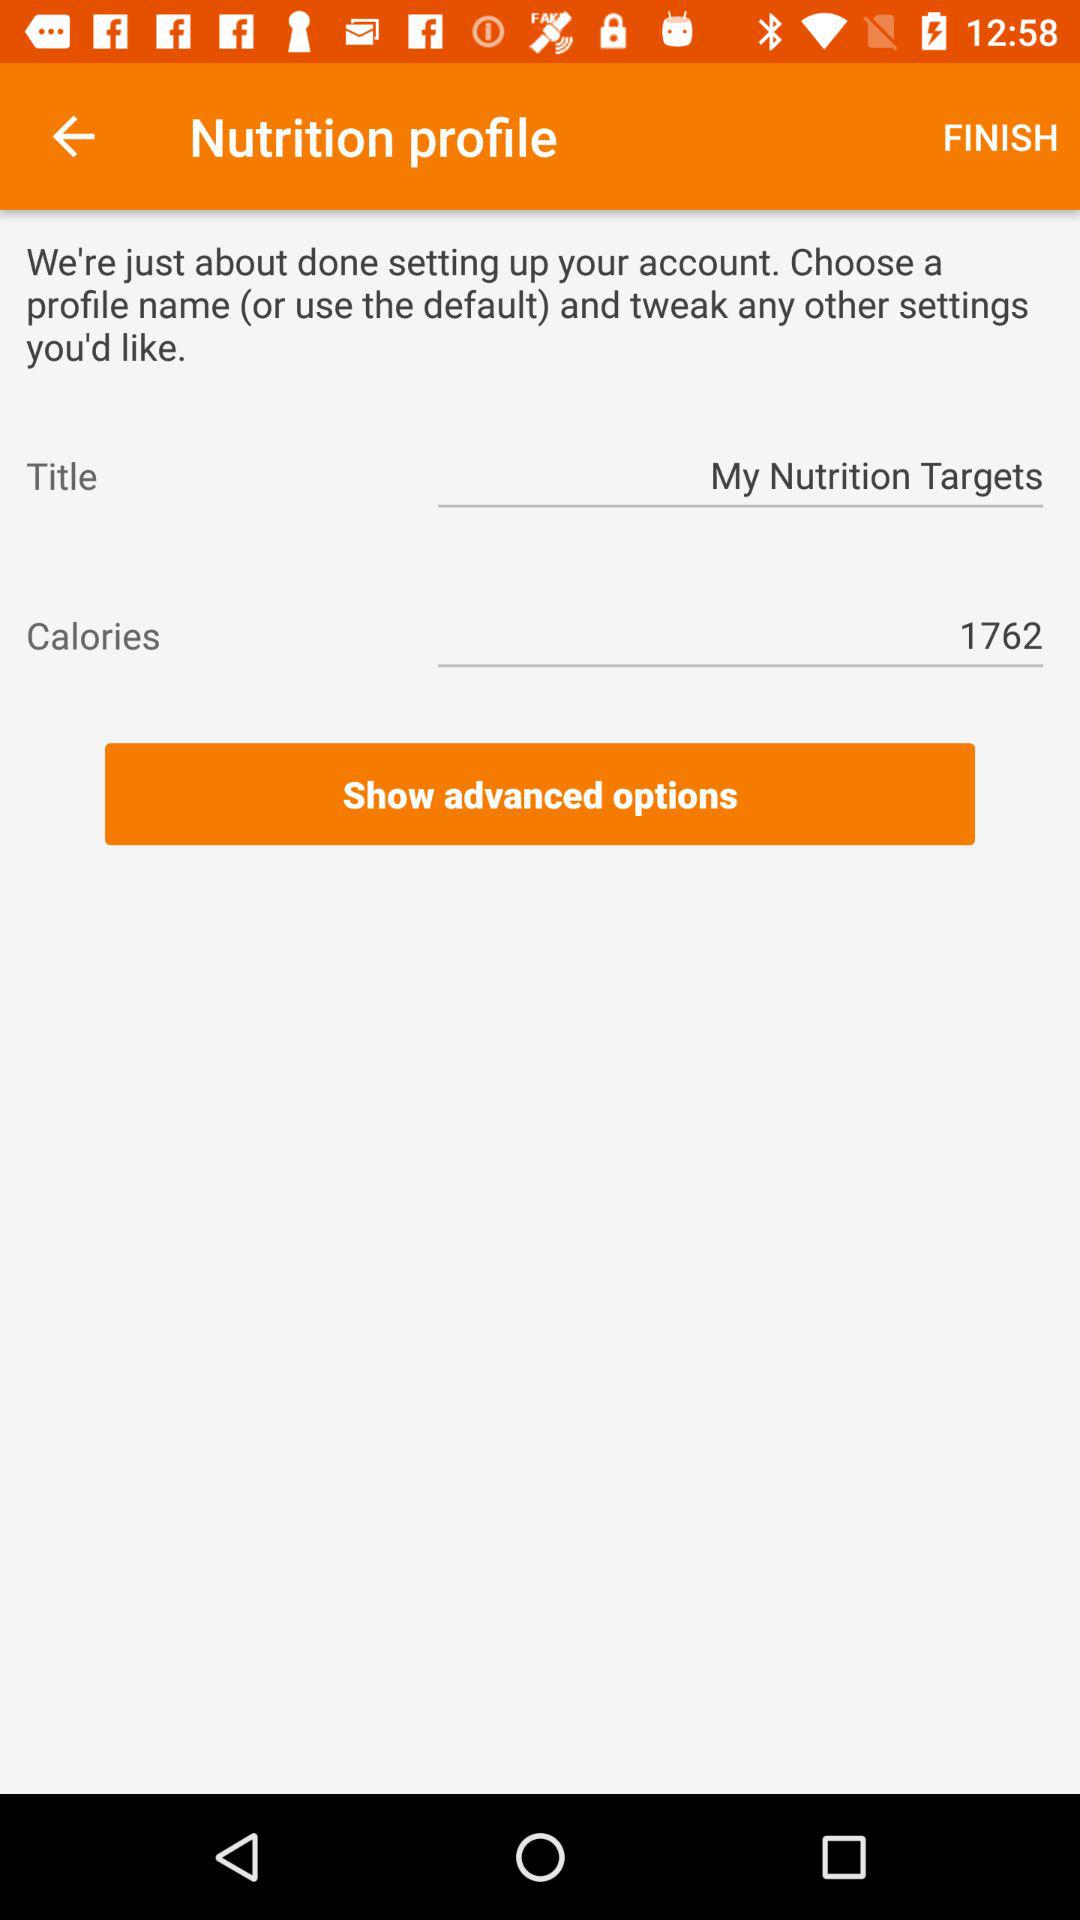 The height and width of the screenshot is (1920, 1080). I want to click on press the item below show advanced options icon, so click(540, 872).